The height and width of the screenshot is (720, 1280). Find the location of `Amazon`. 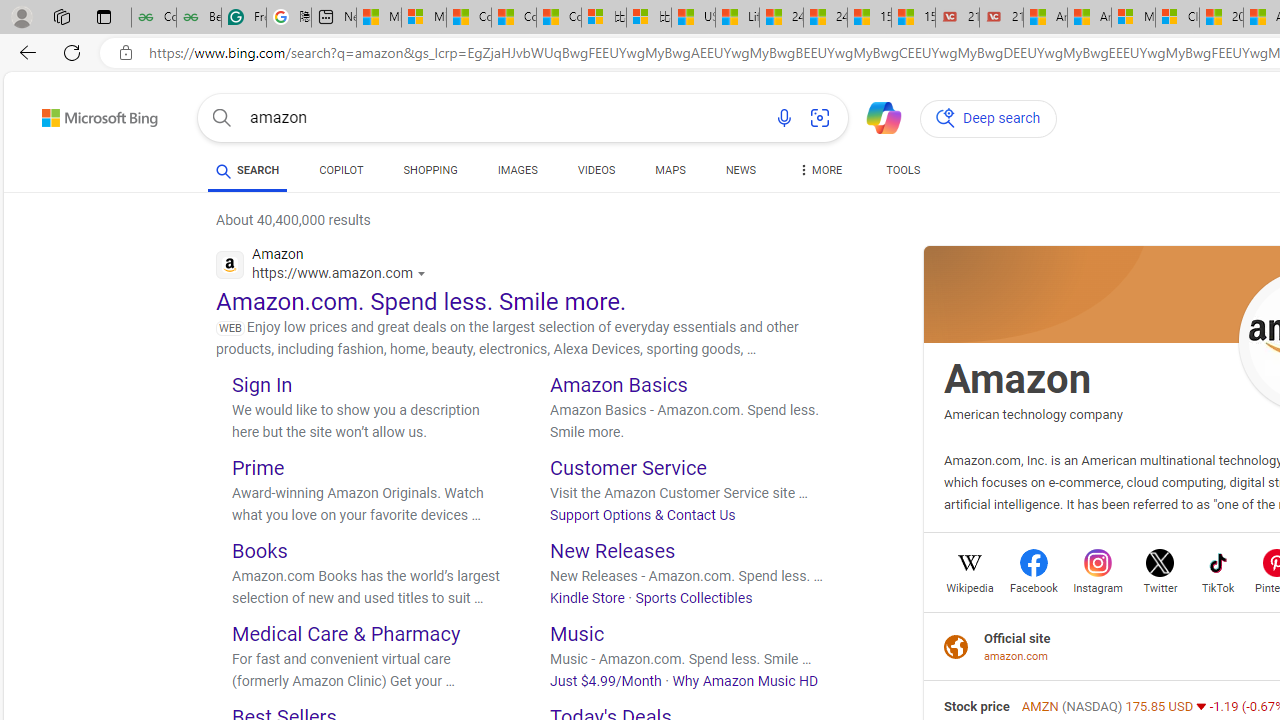

Amazon is located at coordinates (1018, 378).